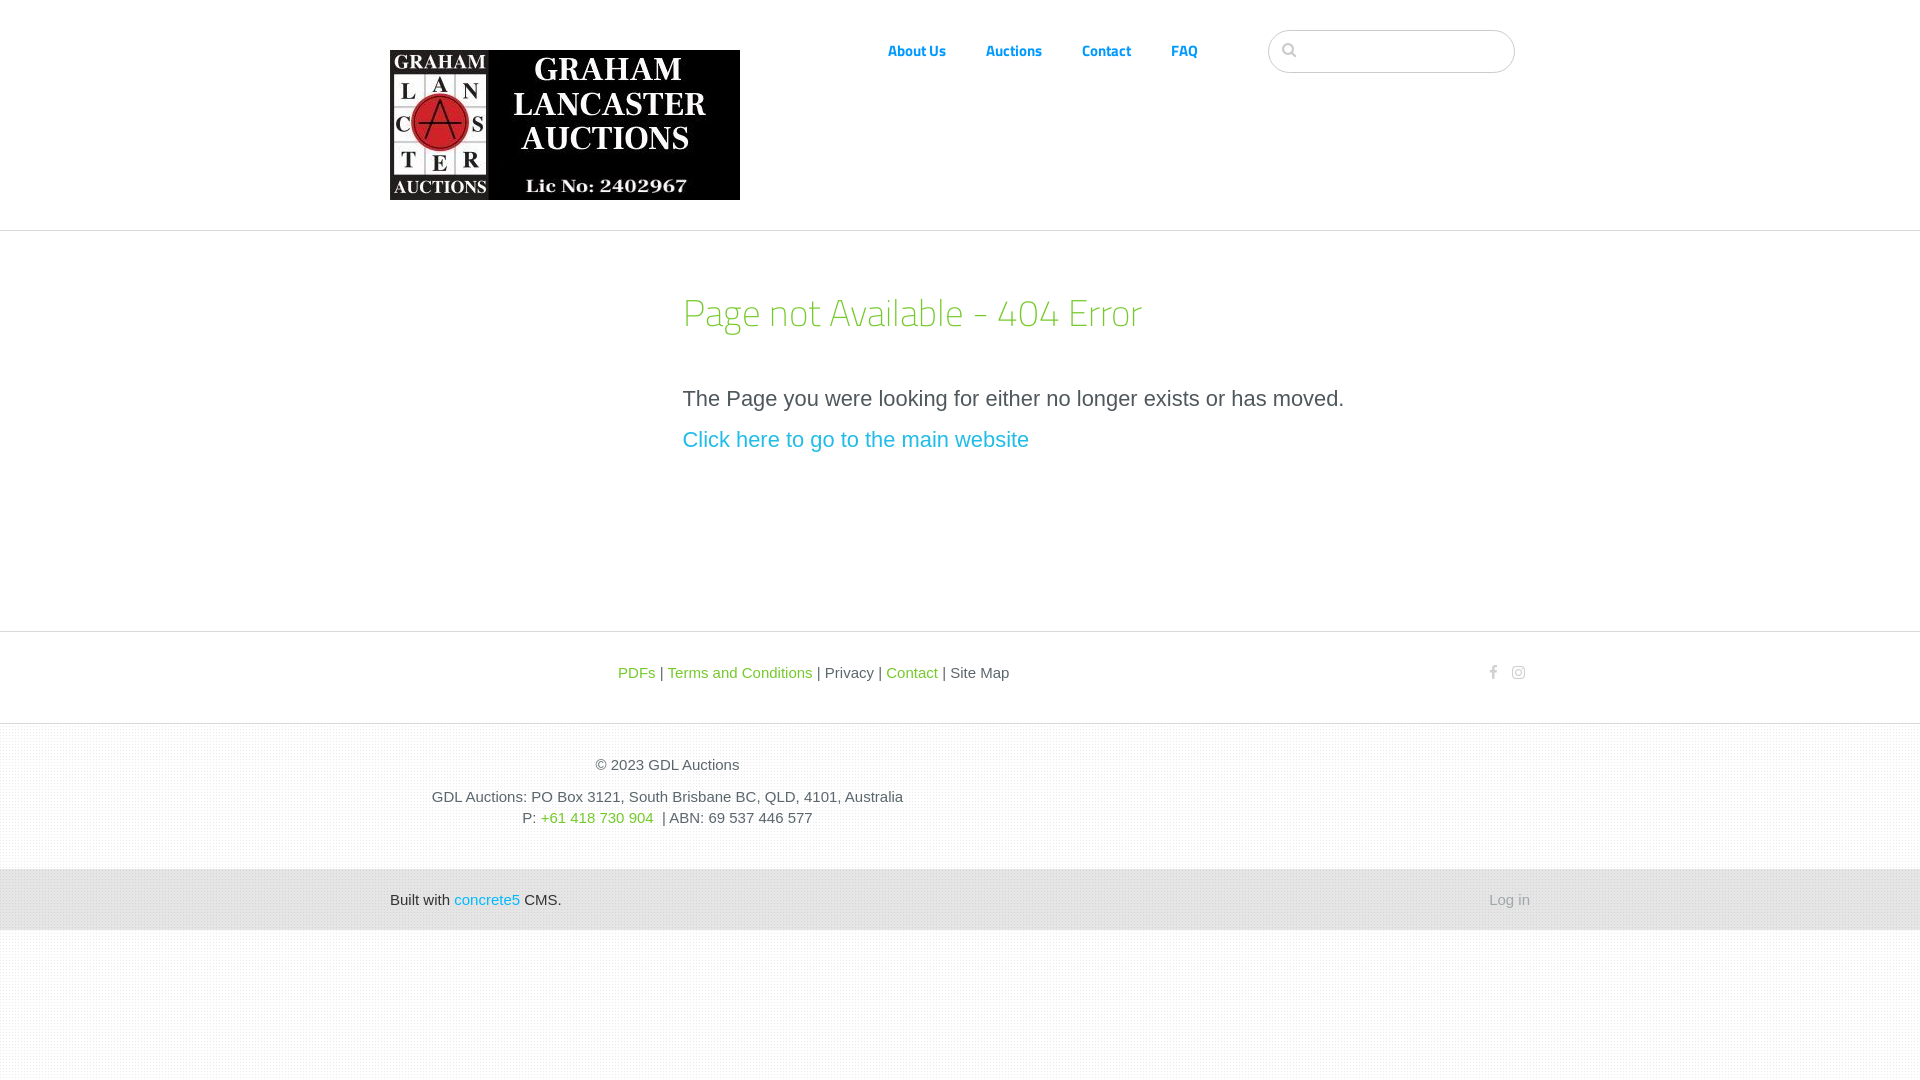 Image resolution: width=1920 pixels, height=1080 pixels. What do you see at coordinates (637, 672) in the screenshot?
I see `PDFs` at bounding box center [637, 672].